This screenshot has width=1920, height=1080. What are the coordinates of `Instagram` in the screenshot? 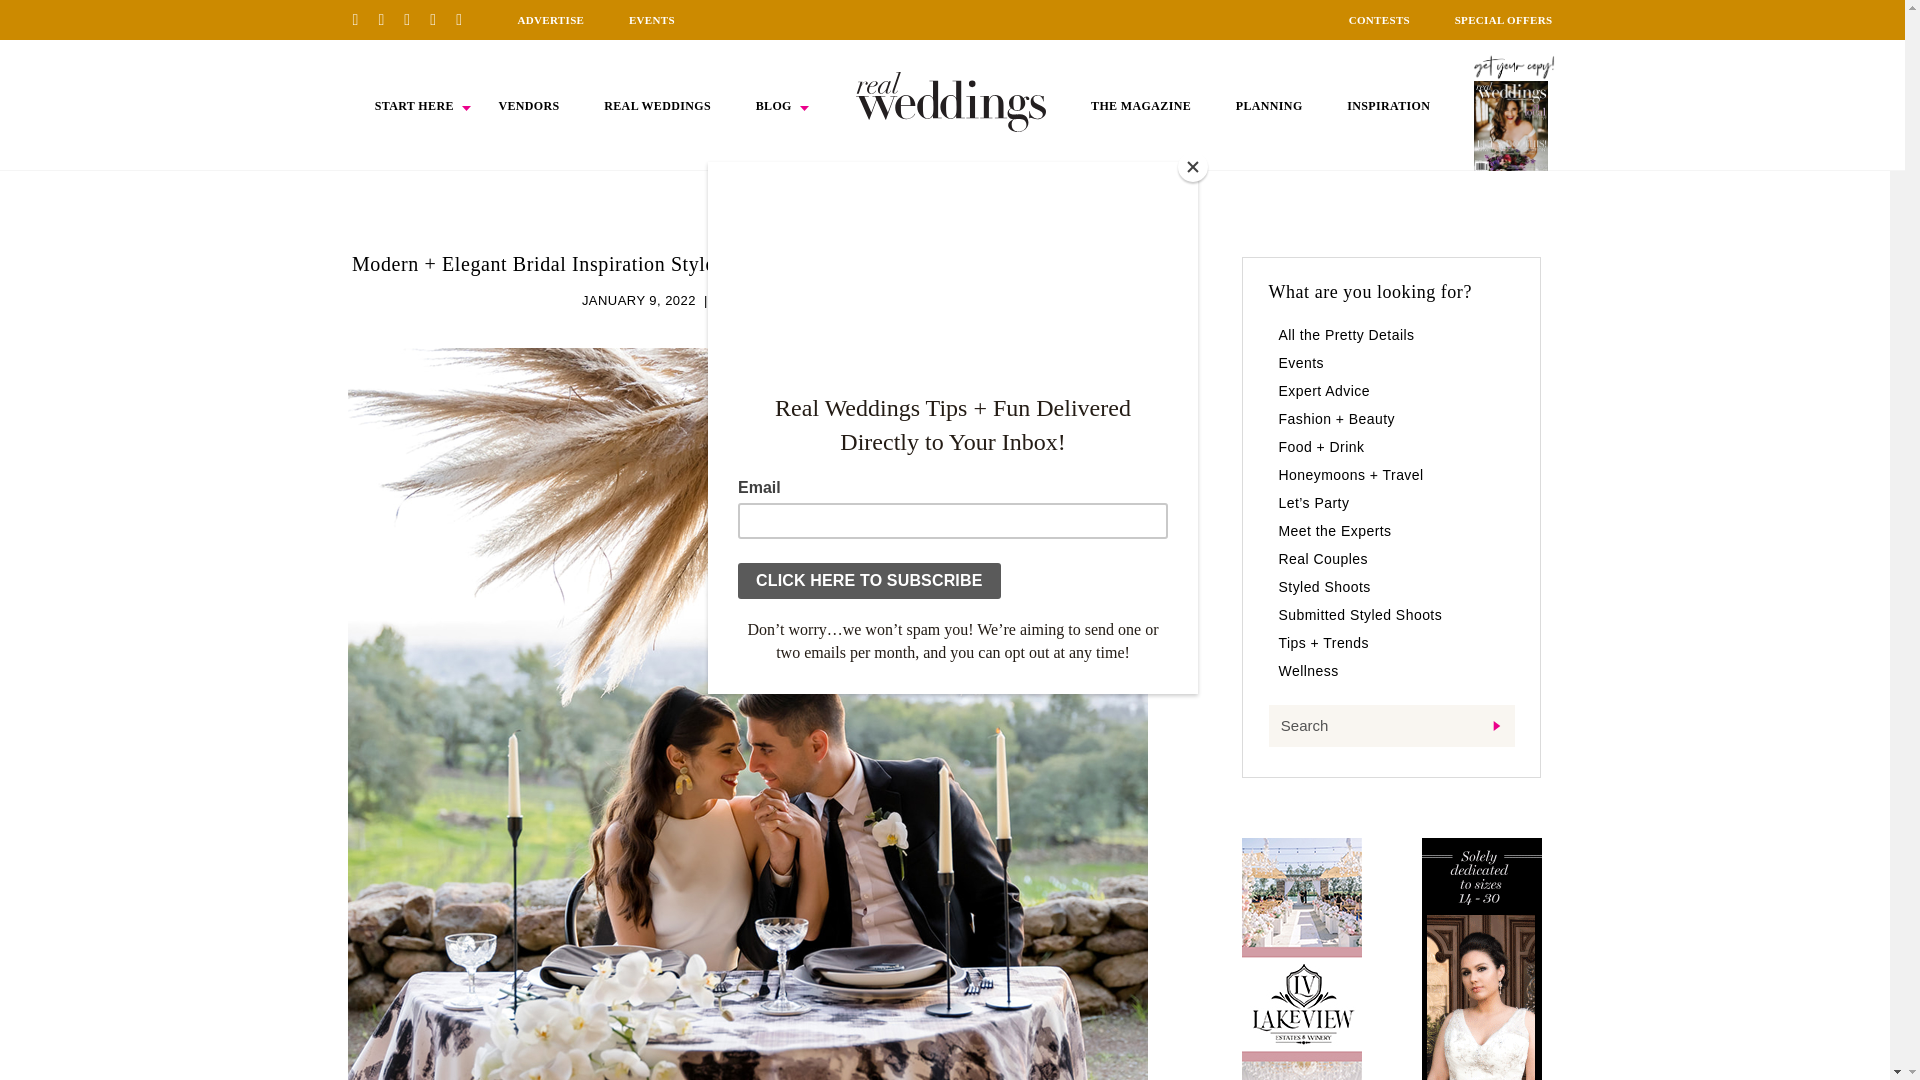 It's located at (414, 19).